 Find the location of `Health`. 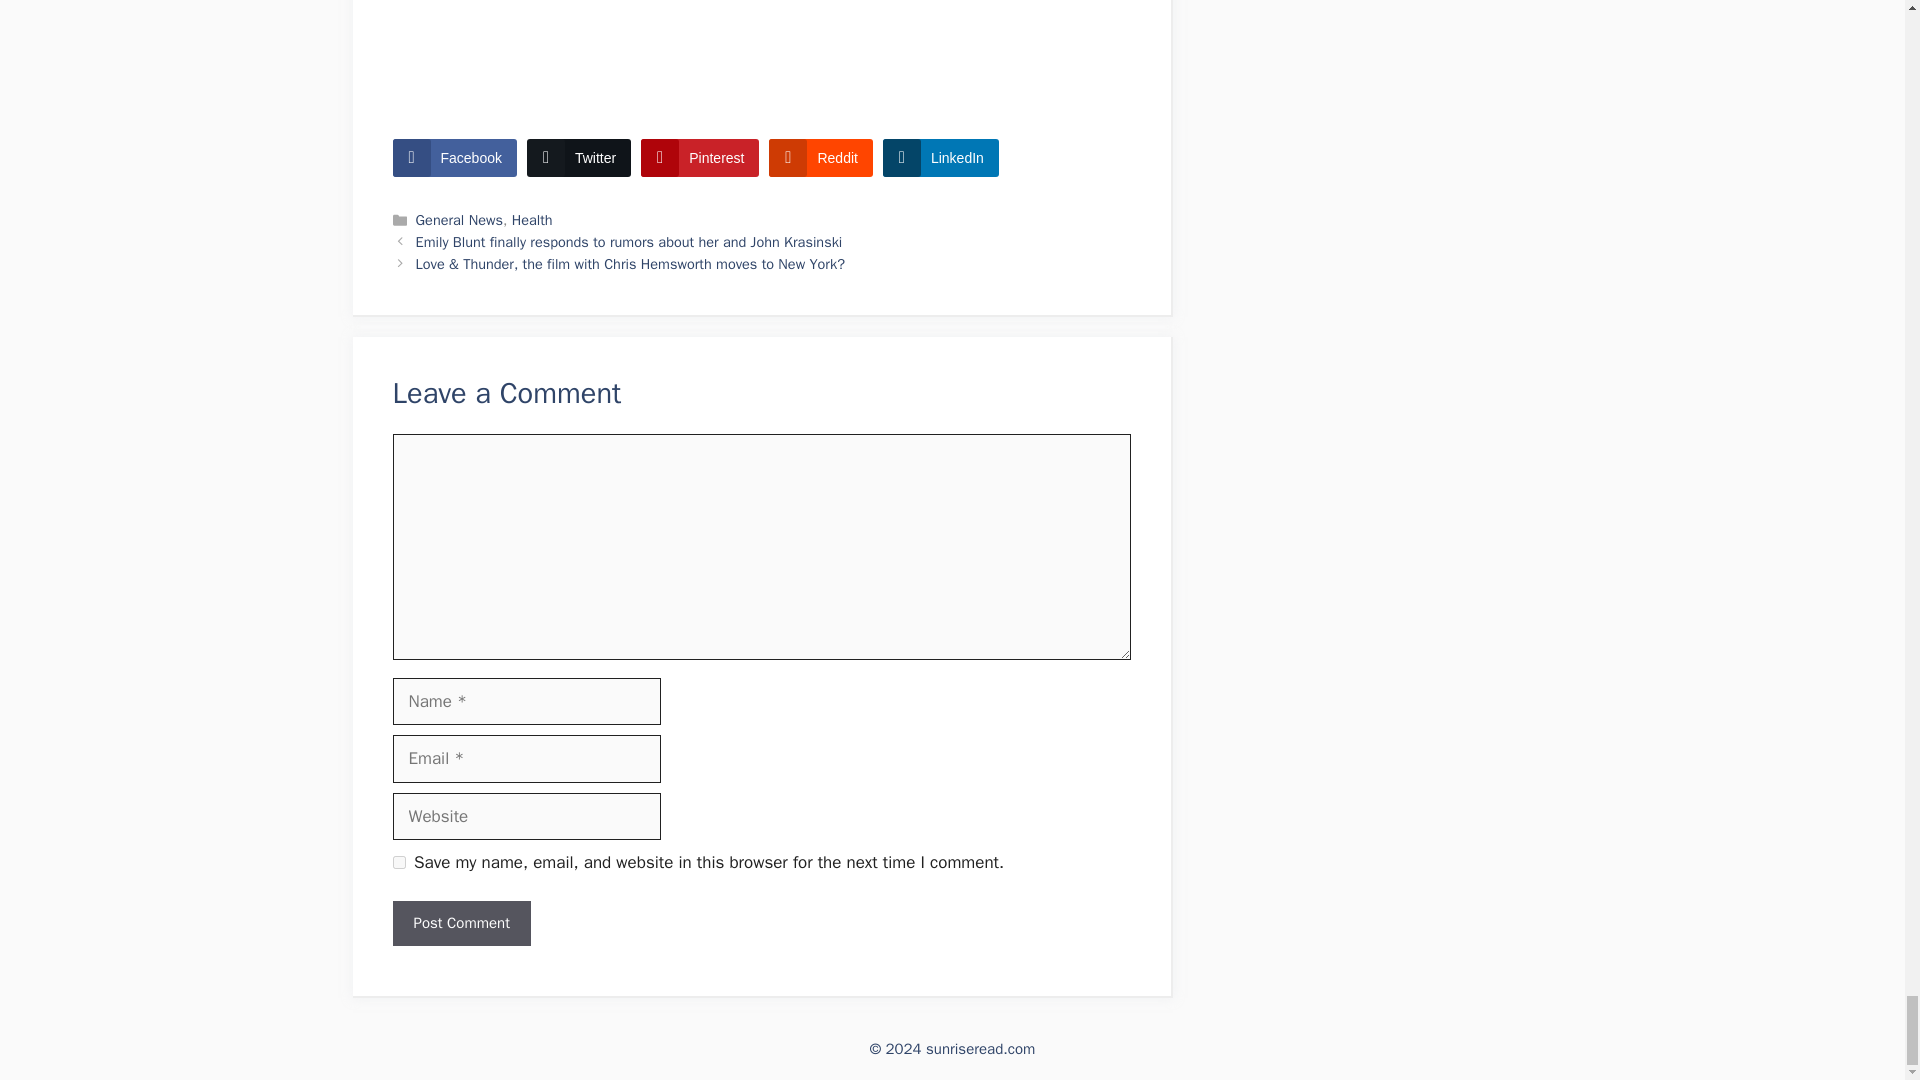

Health is located at coordinates (532, 219).